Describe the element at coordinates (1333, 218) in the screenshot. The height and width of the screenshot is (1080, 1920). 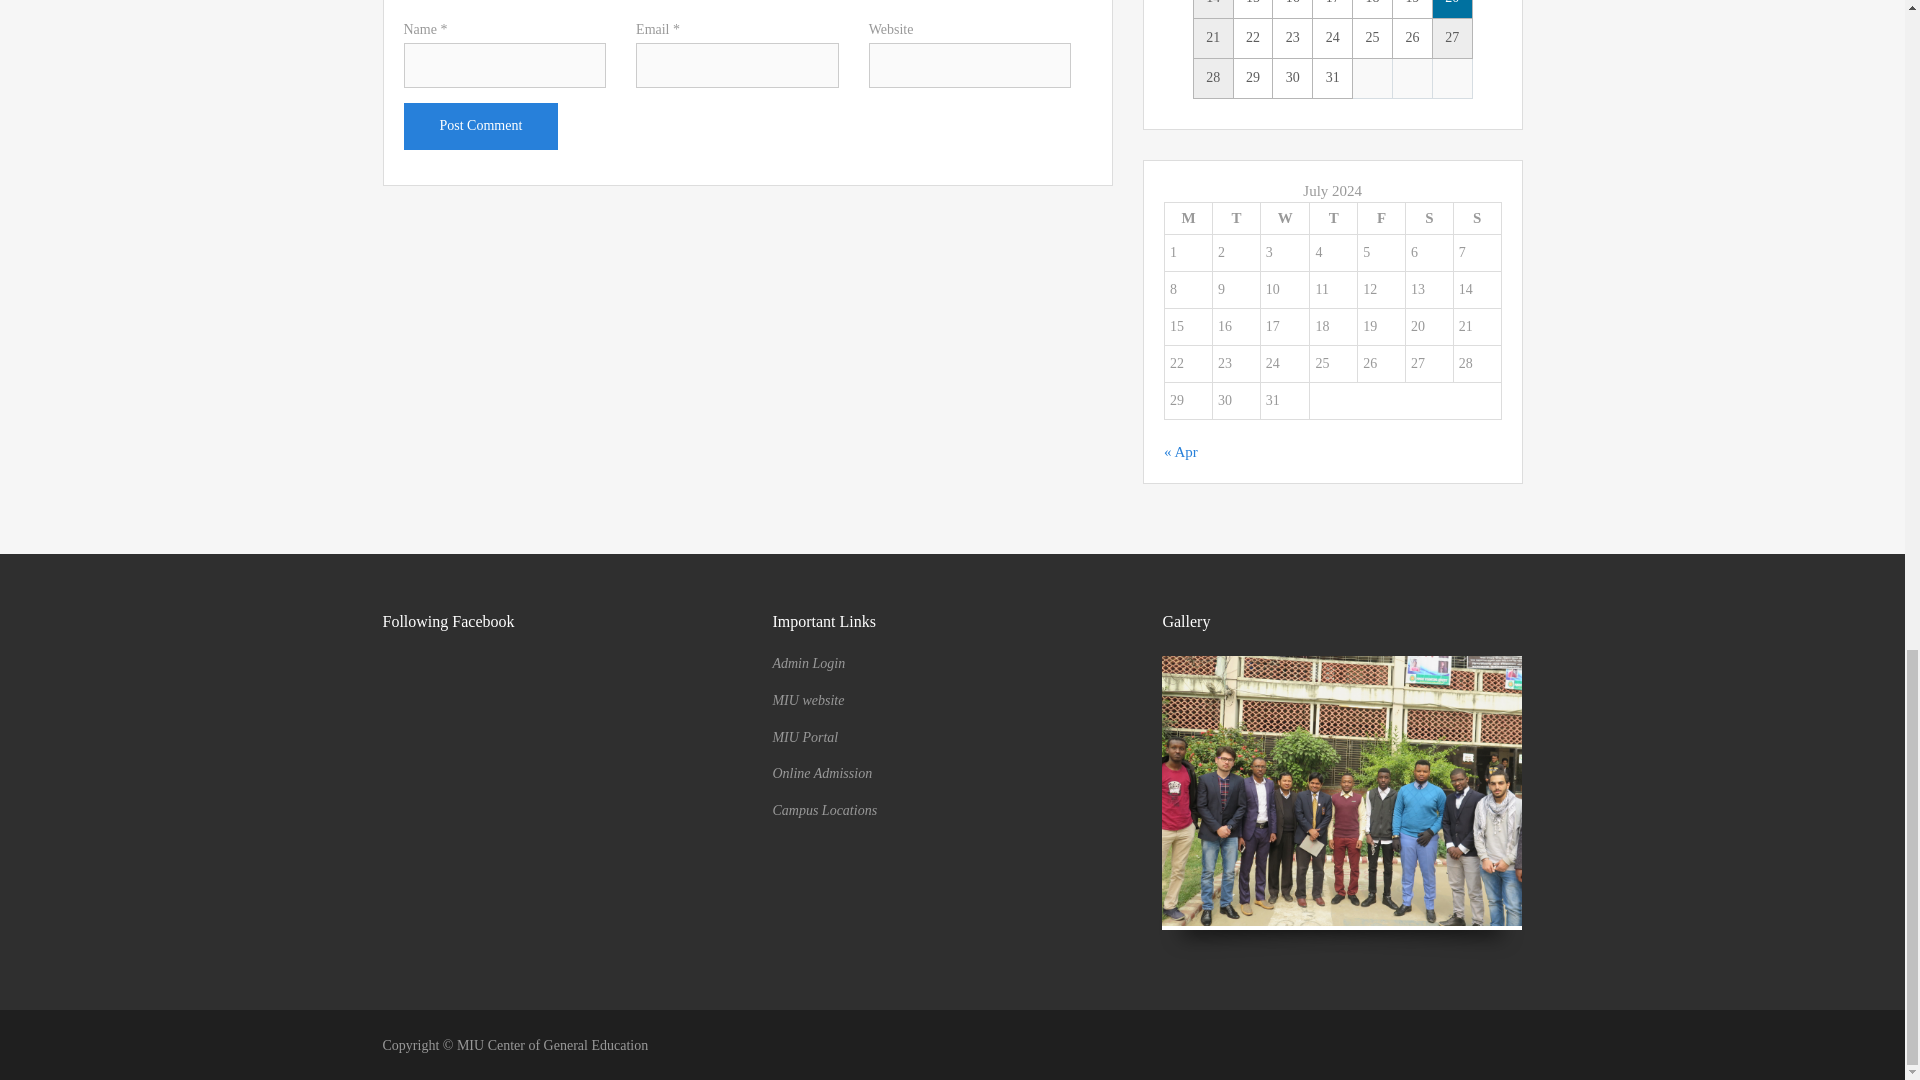
I see `Thursday` at that location.